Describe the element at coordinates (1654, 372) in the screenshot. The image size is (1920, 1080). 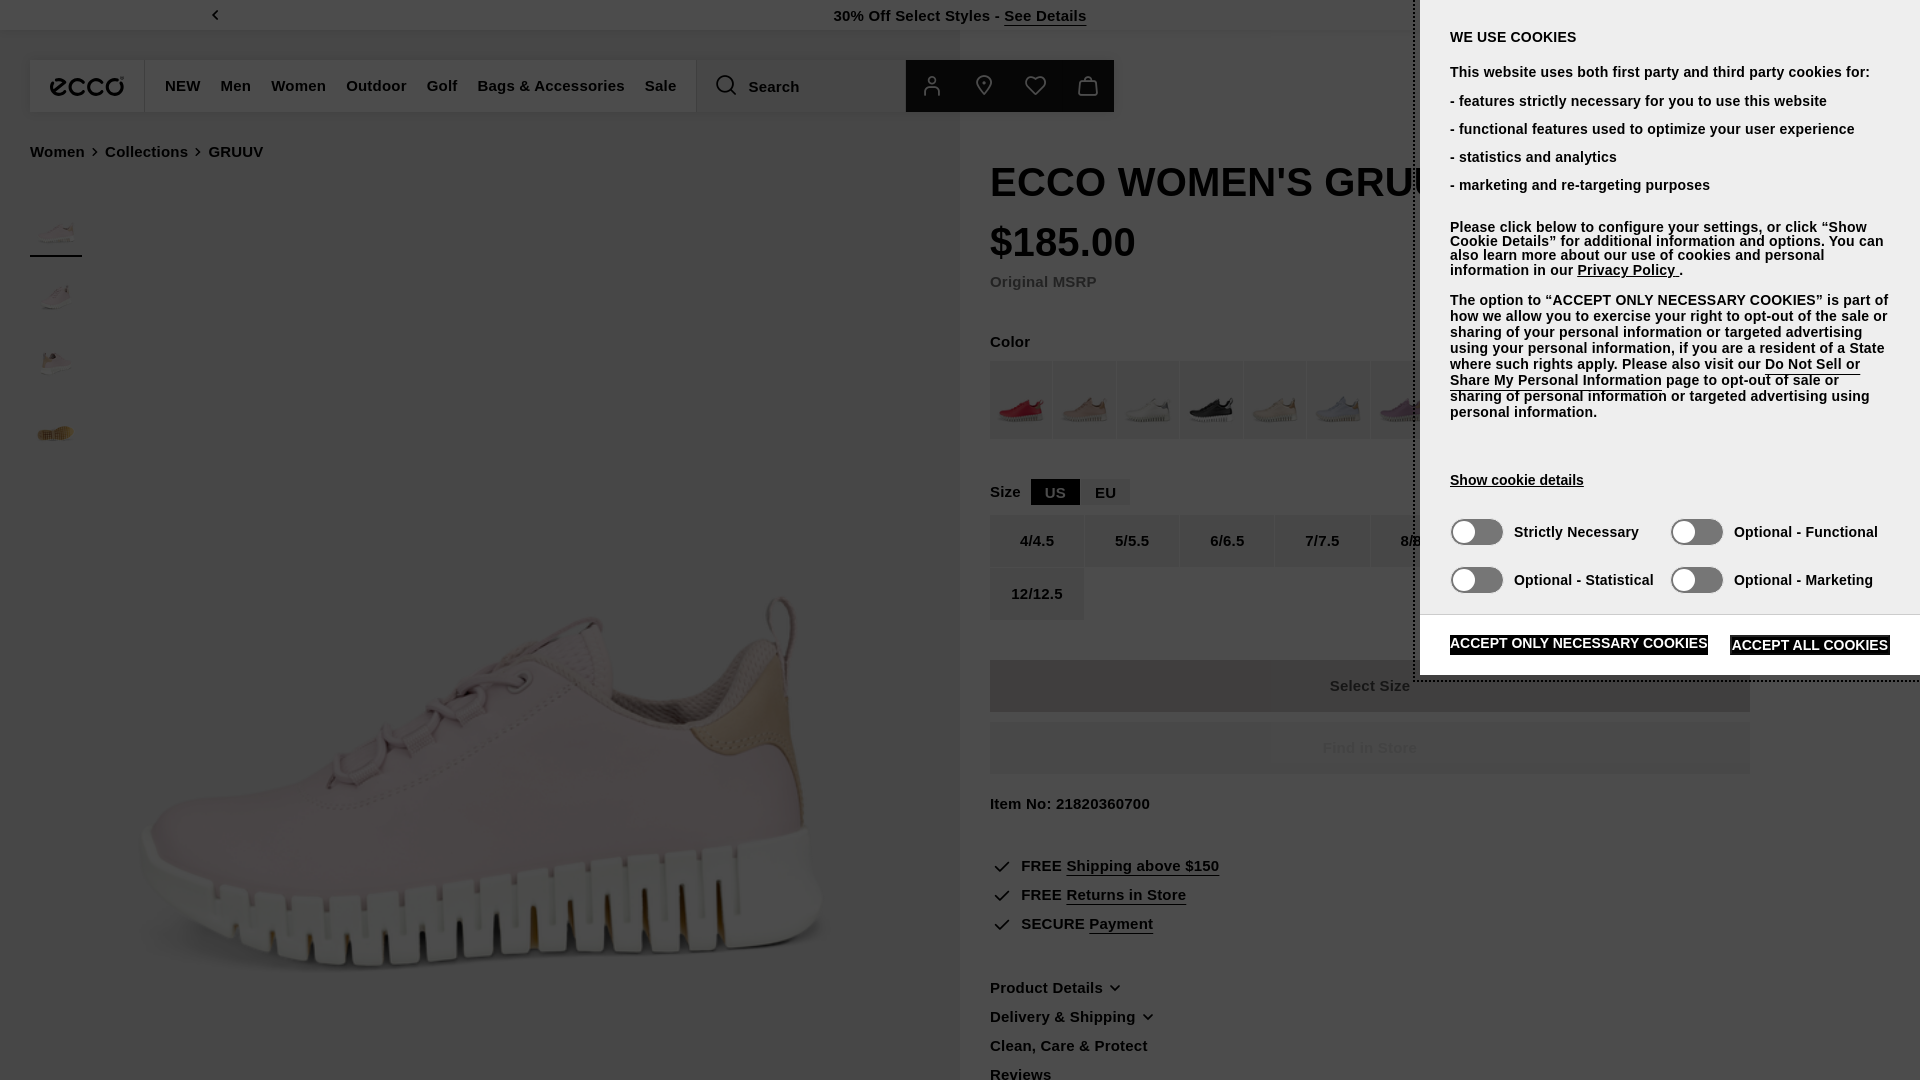
I see `Do Not Sell or Share My Personal Information` at that location.